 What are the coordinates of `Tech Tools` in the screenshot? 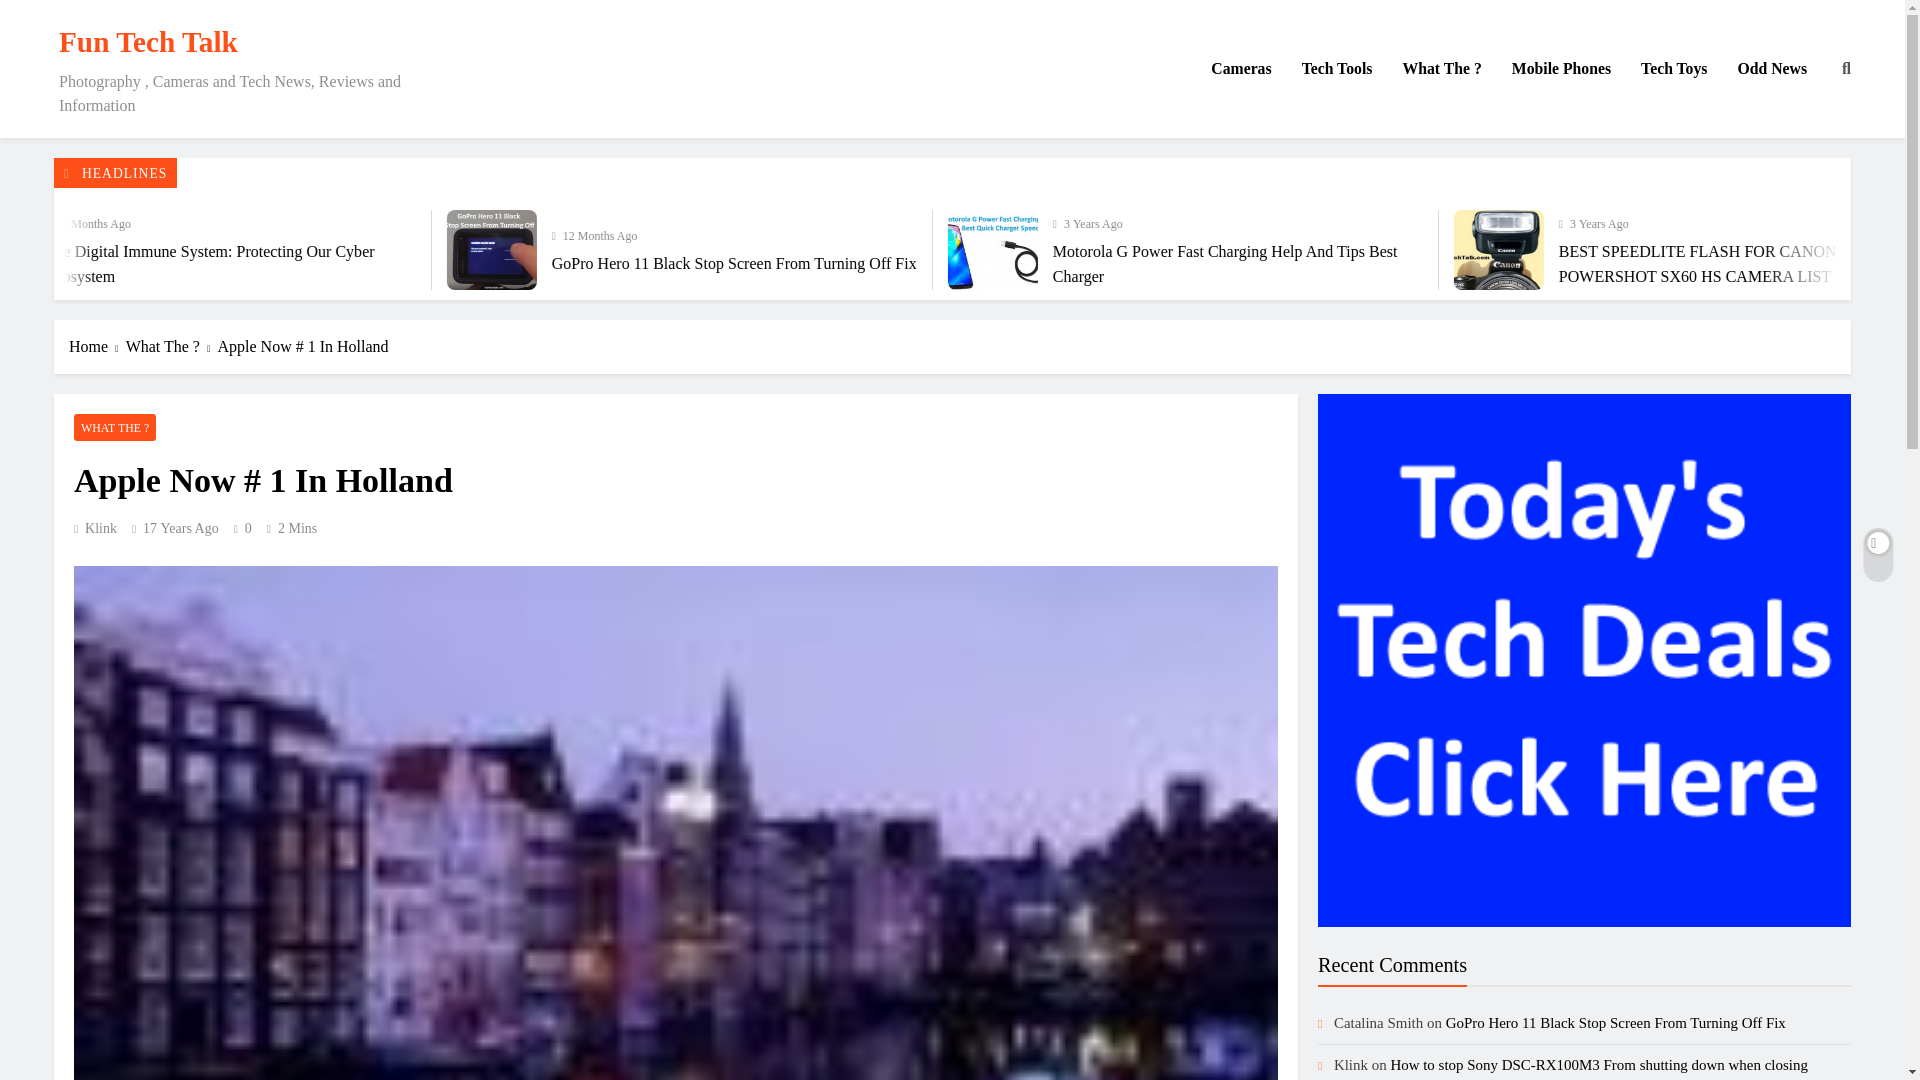 It's located at (1337, 69).